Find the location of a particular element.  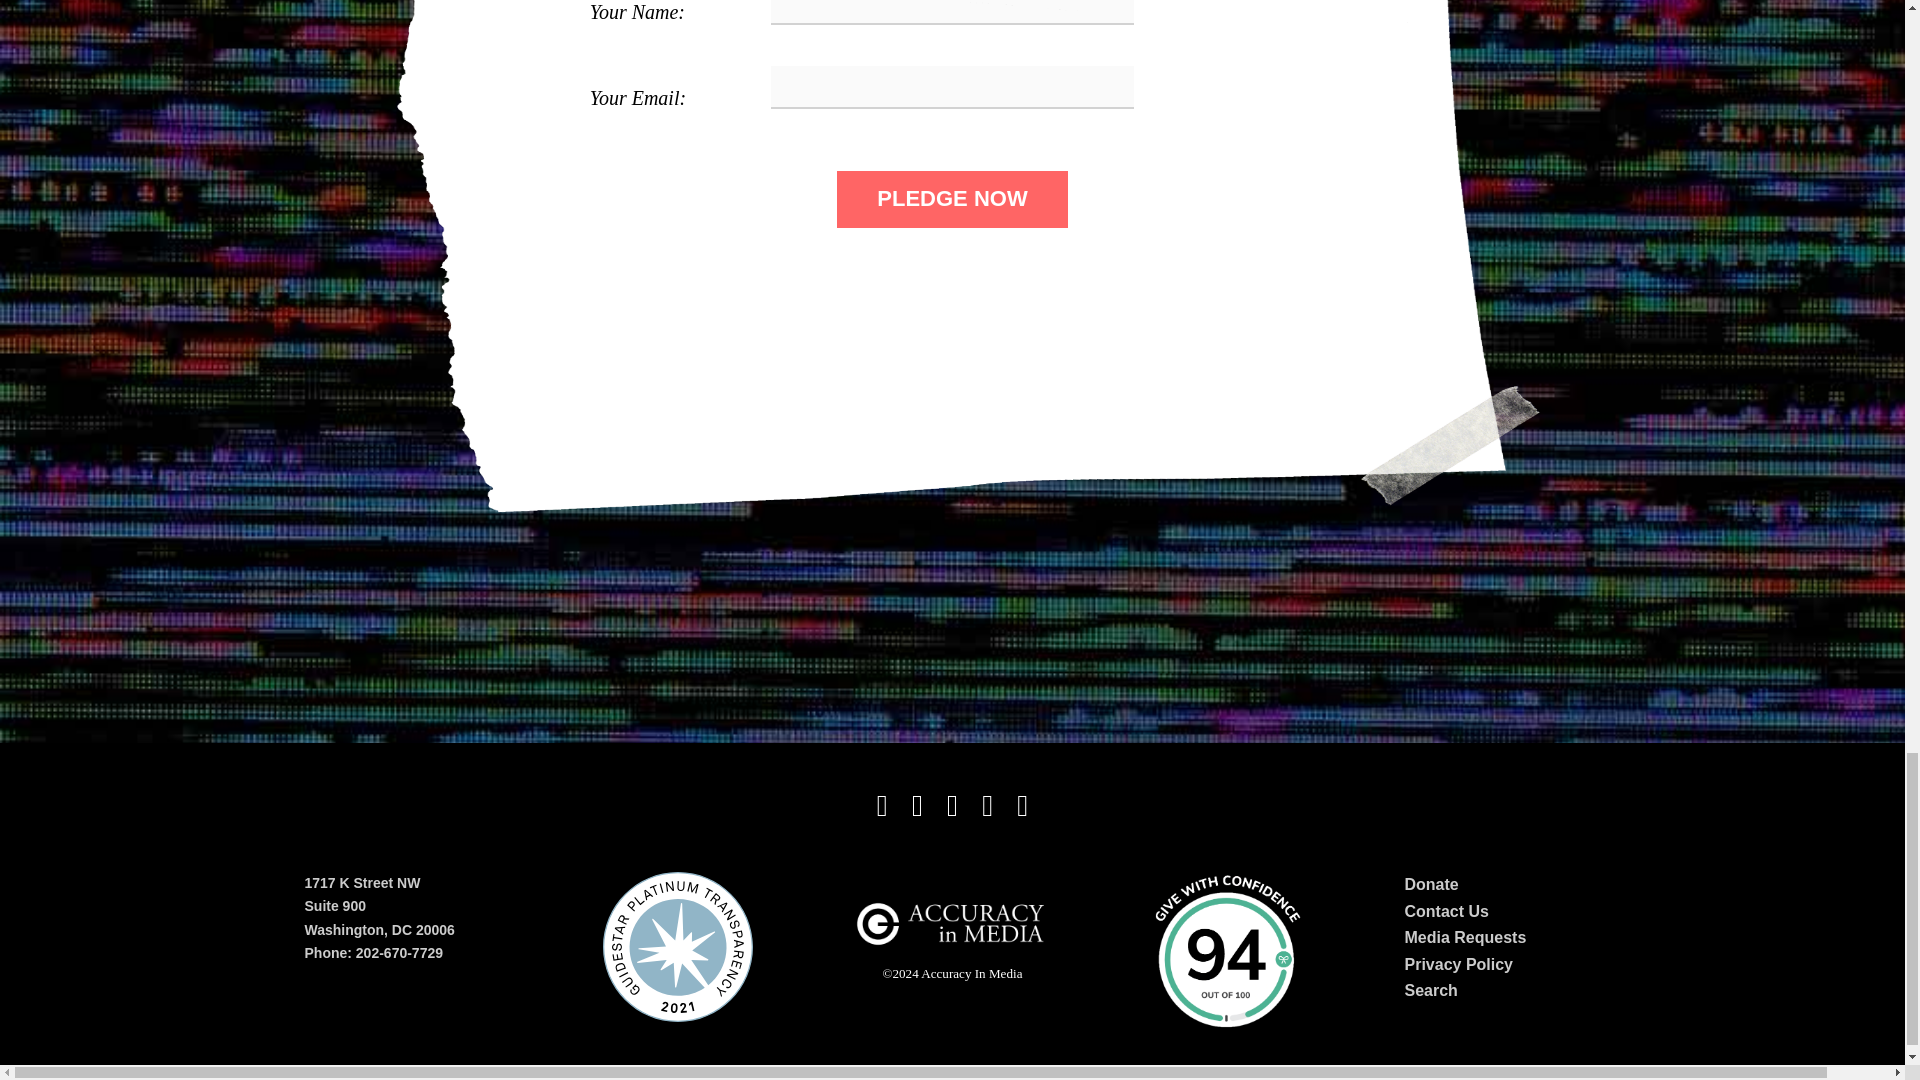

Contact Us is located at coordinates (1446, 911).